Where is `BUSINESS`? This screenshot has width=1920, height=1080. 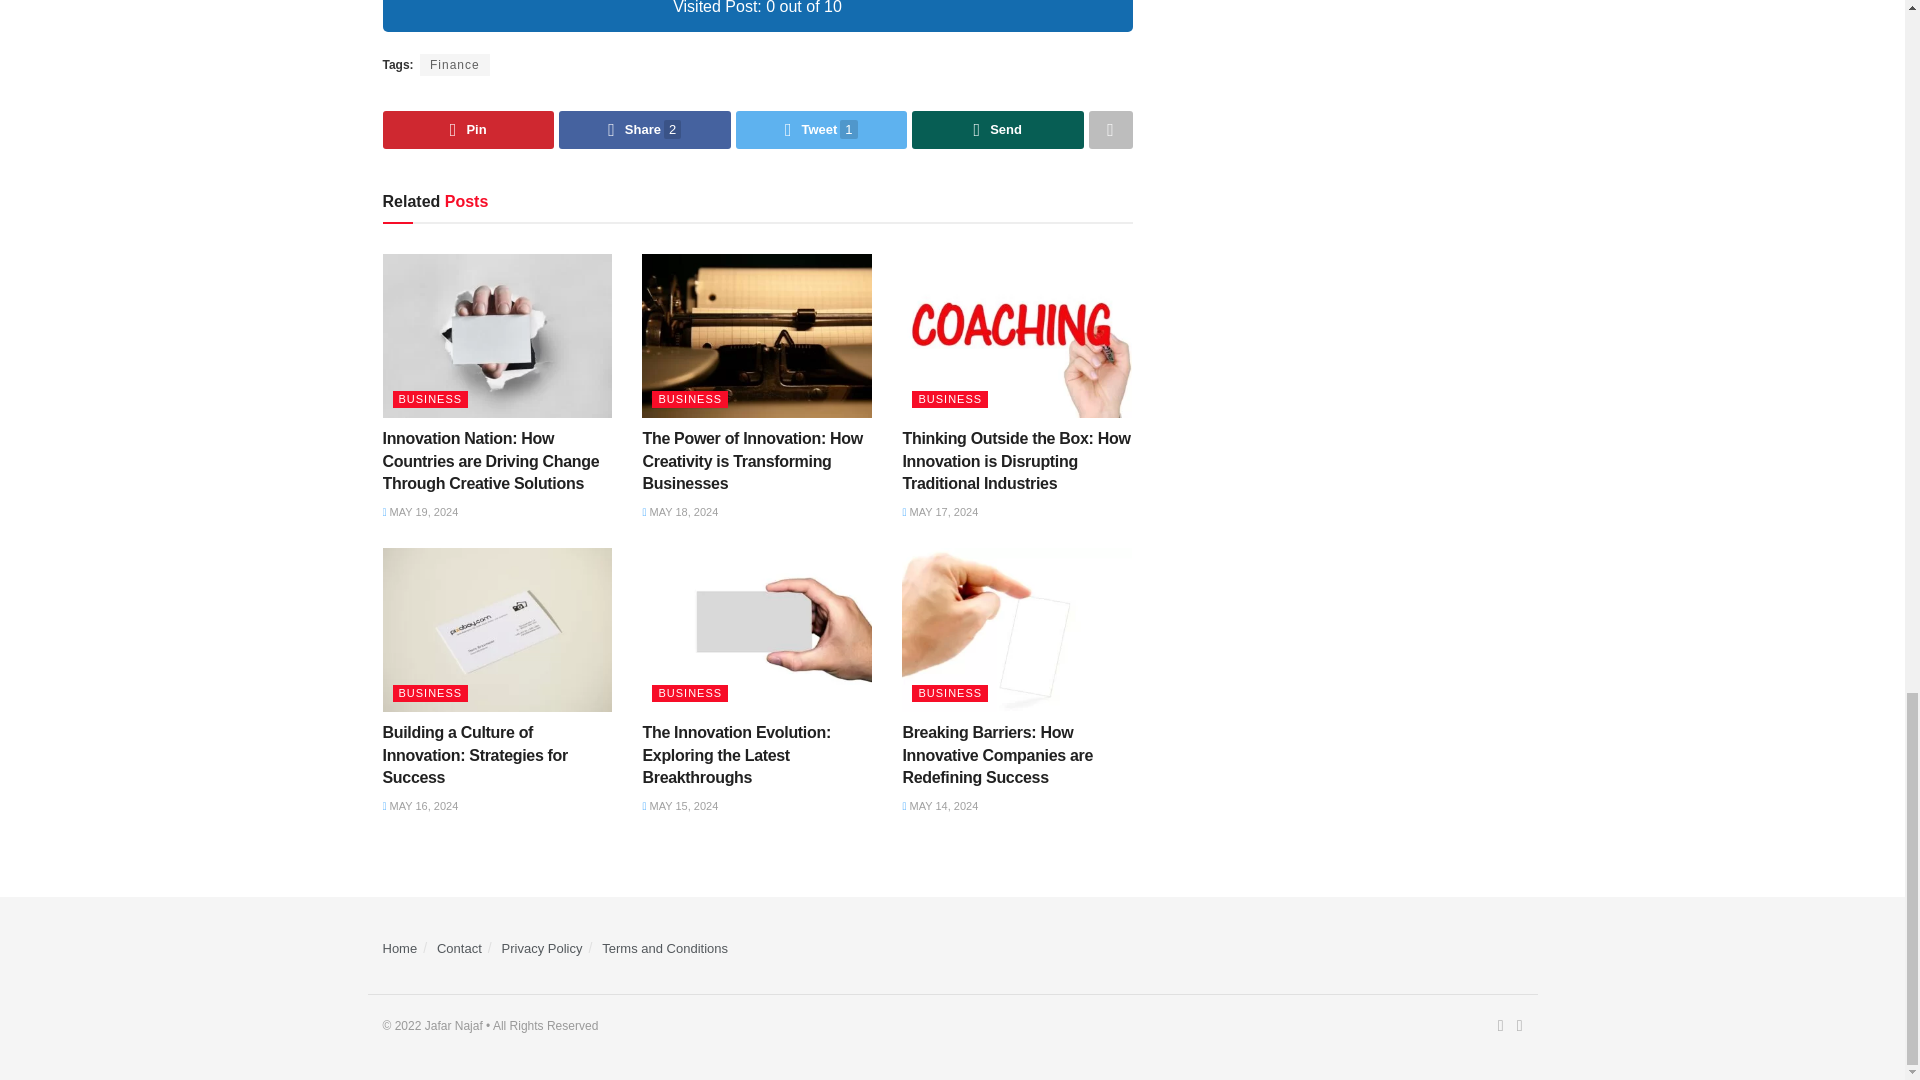 BUSINESS is located at coordinates (430, 399).